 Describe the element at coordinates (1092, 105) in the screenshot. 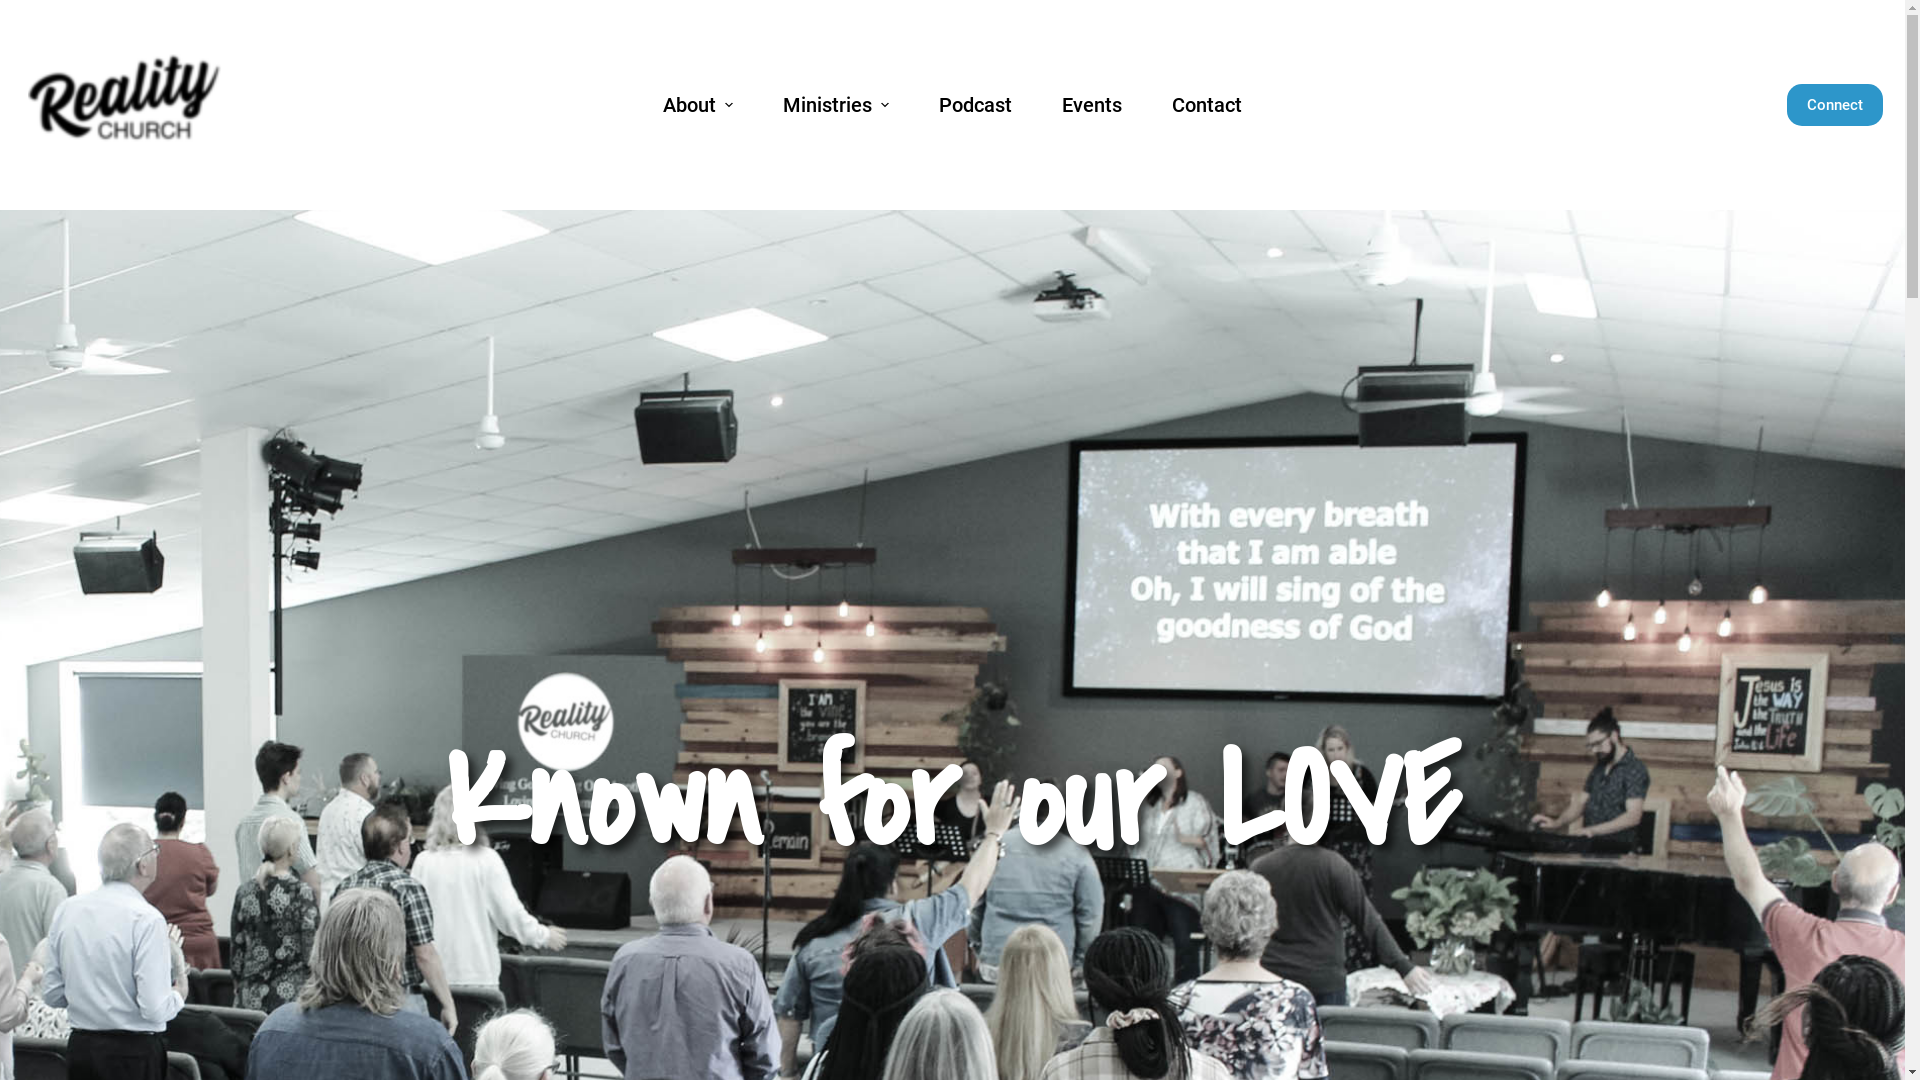

I see `Events` at that location.